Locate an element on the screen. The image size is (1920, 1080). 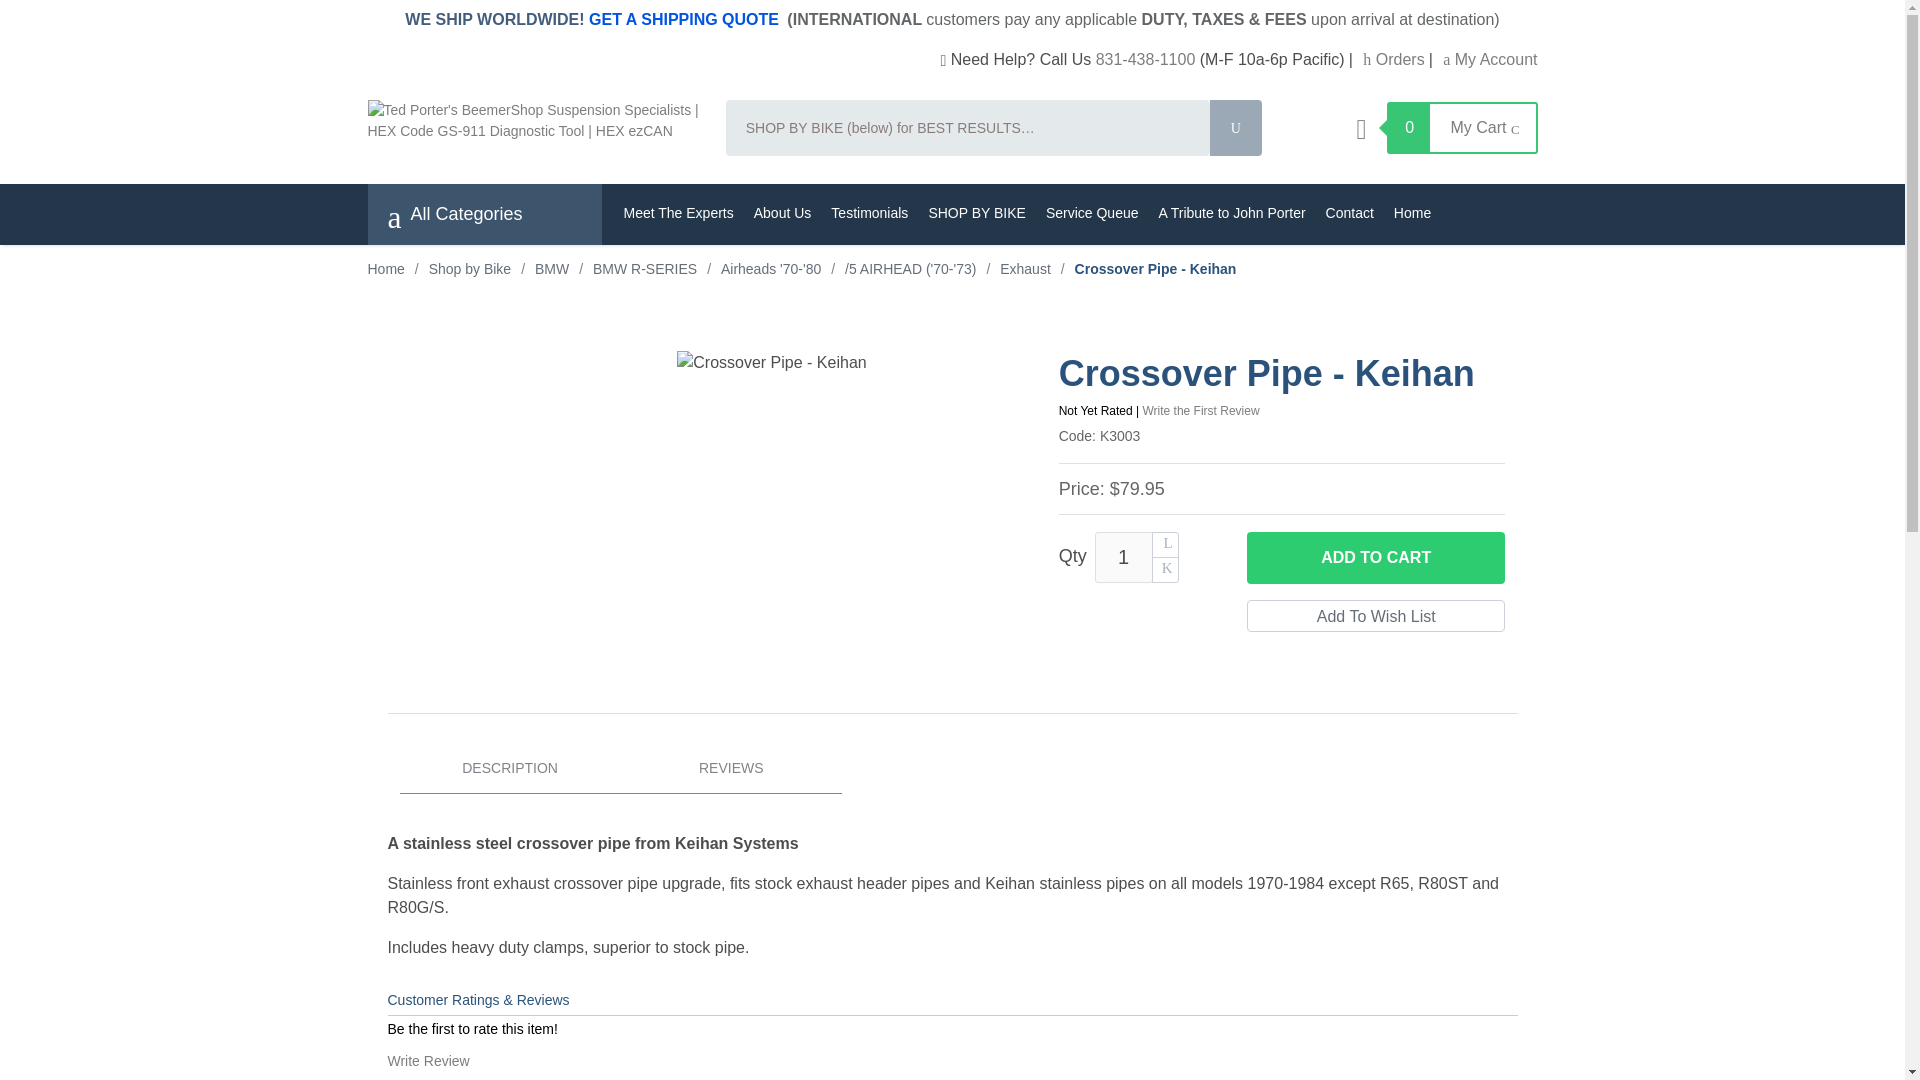
BMW R-SERIES is located at coordinates (644, 268).